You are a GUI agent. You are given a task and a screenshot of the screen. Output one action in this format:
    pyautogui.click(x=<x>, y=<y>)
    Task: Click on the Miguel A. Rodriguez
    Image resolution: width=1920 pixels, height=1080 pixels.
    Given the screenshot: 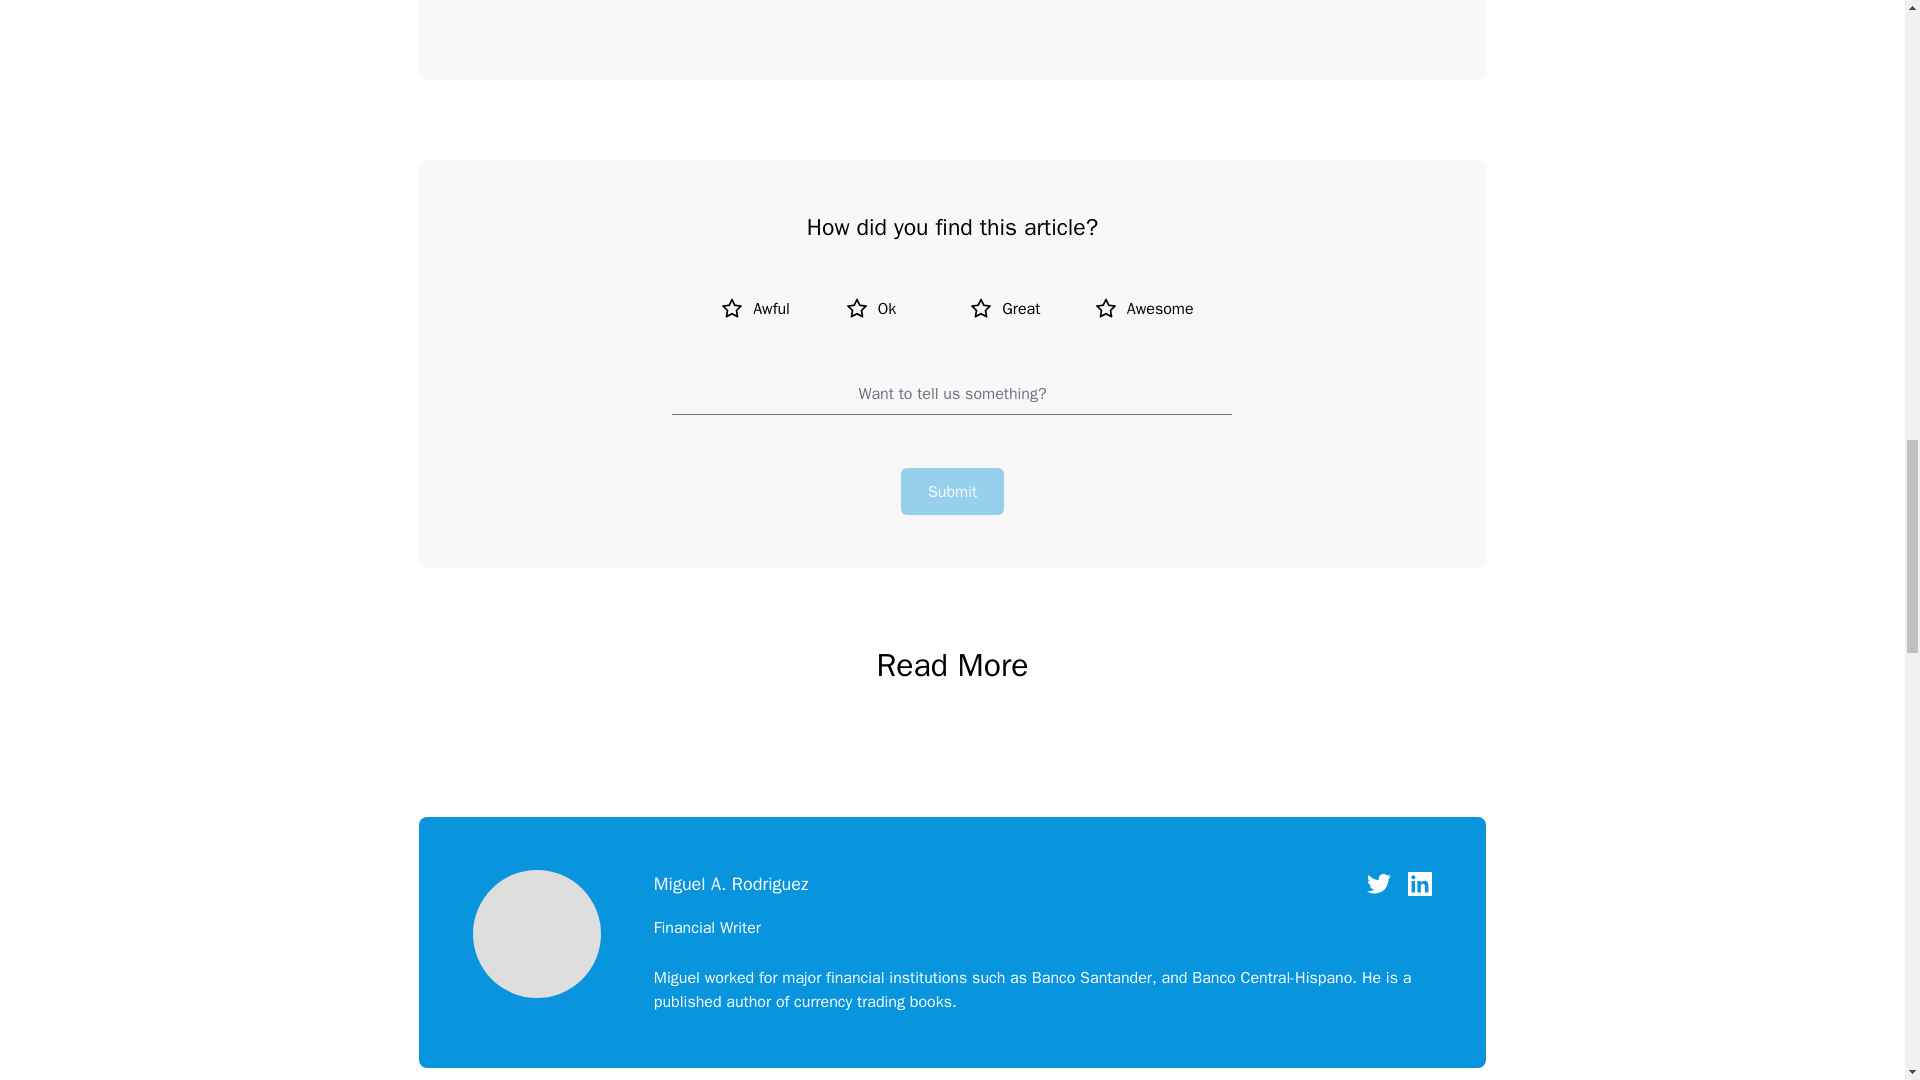 What is the action you would take?
    pyautogui.click(x=536, y=936)
    